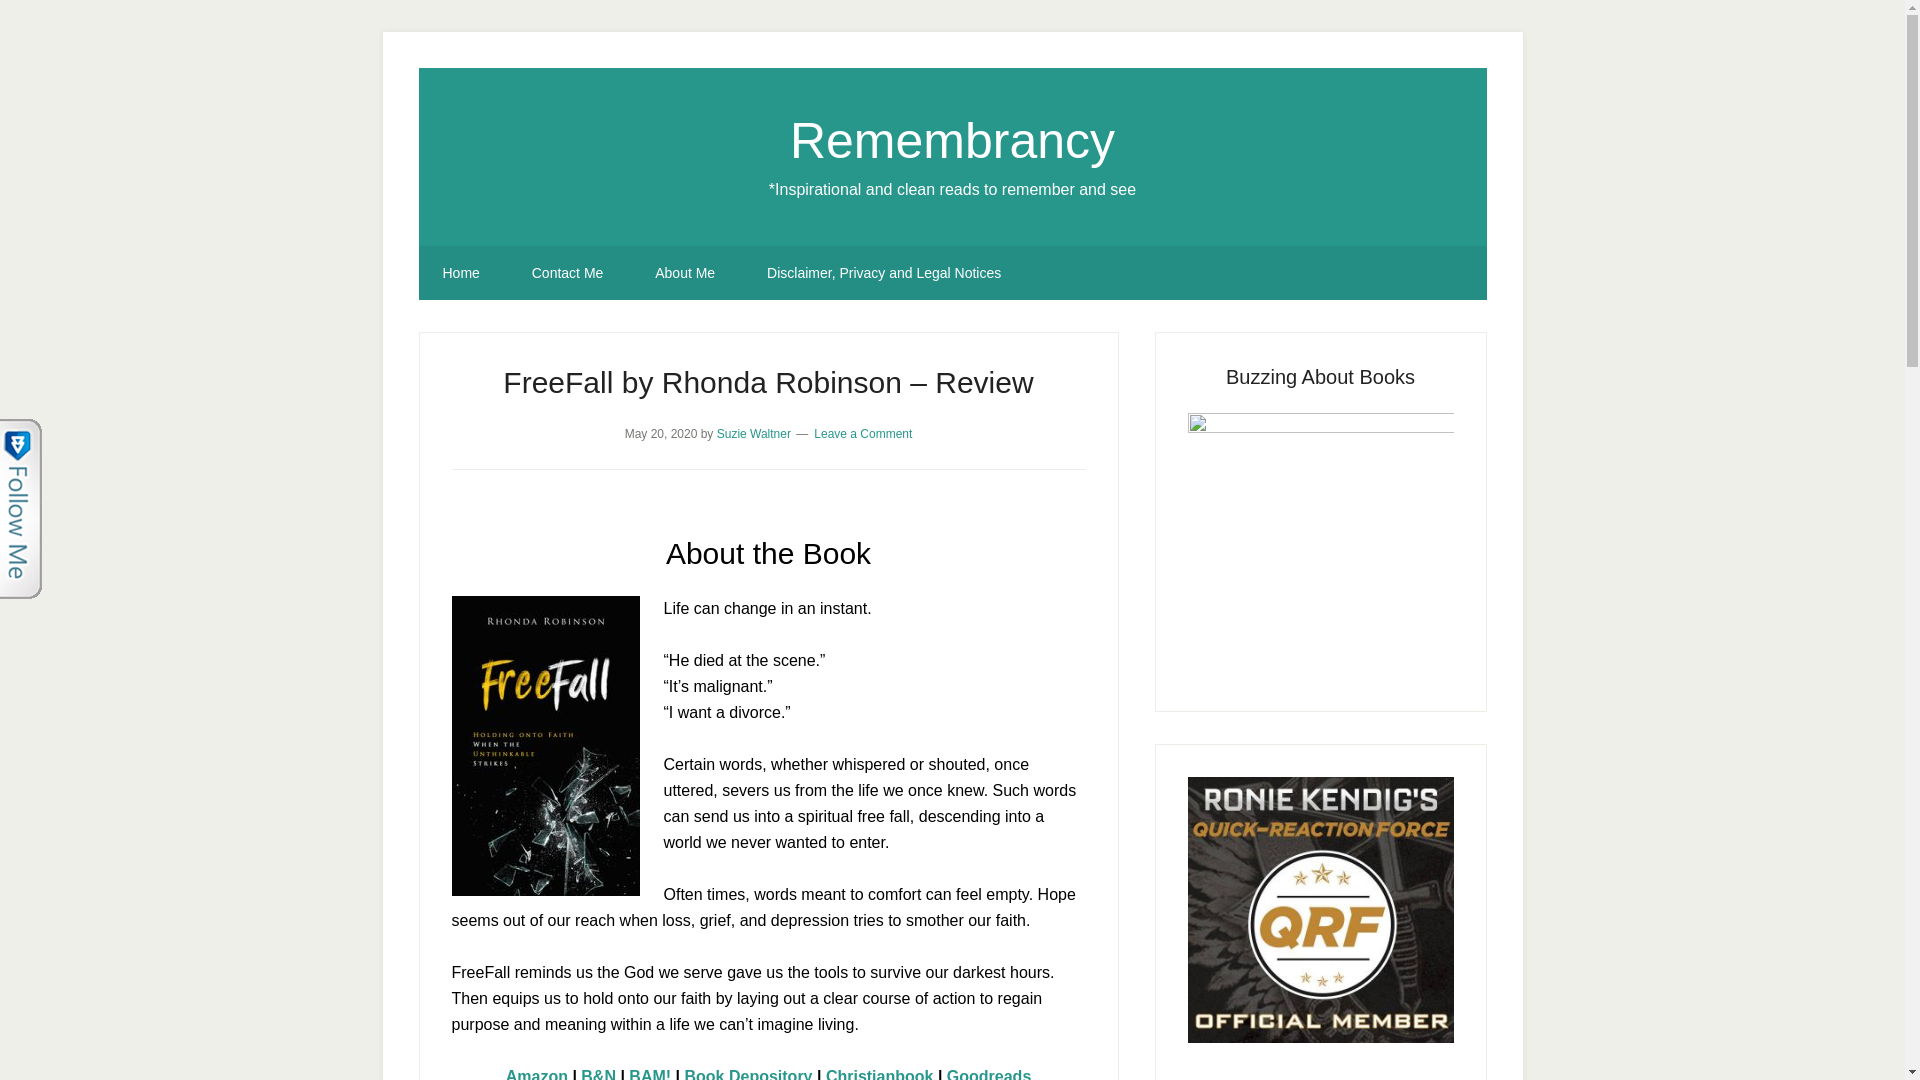 The image size is (1920, 1080). I want to click on About Me, so click(685, 273).